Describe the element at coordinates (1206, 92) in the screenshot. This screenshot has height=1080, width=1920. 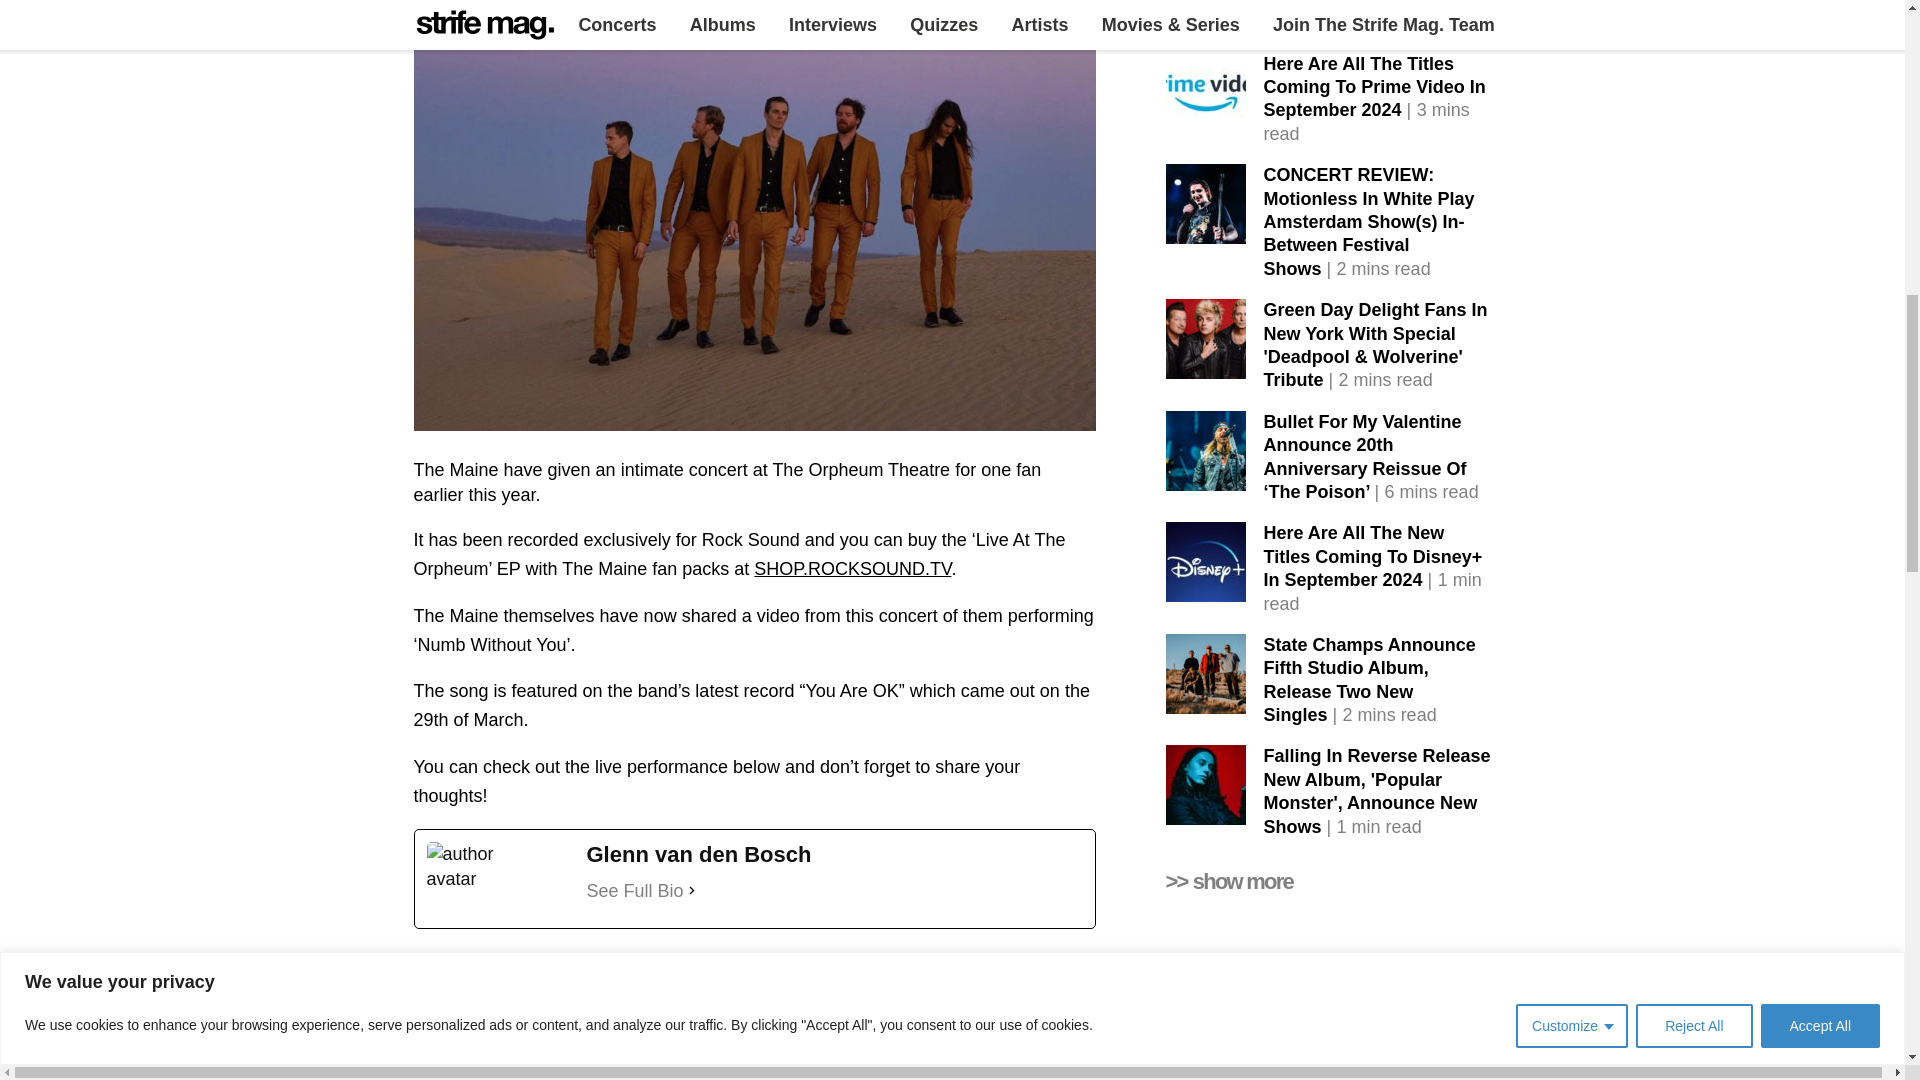
I see `Prime Video - Strife Mag` at that location.